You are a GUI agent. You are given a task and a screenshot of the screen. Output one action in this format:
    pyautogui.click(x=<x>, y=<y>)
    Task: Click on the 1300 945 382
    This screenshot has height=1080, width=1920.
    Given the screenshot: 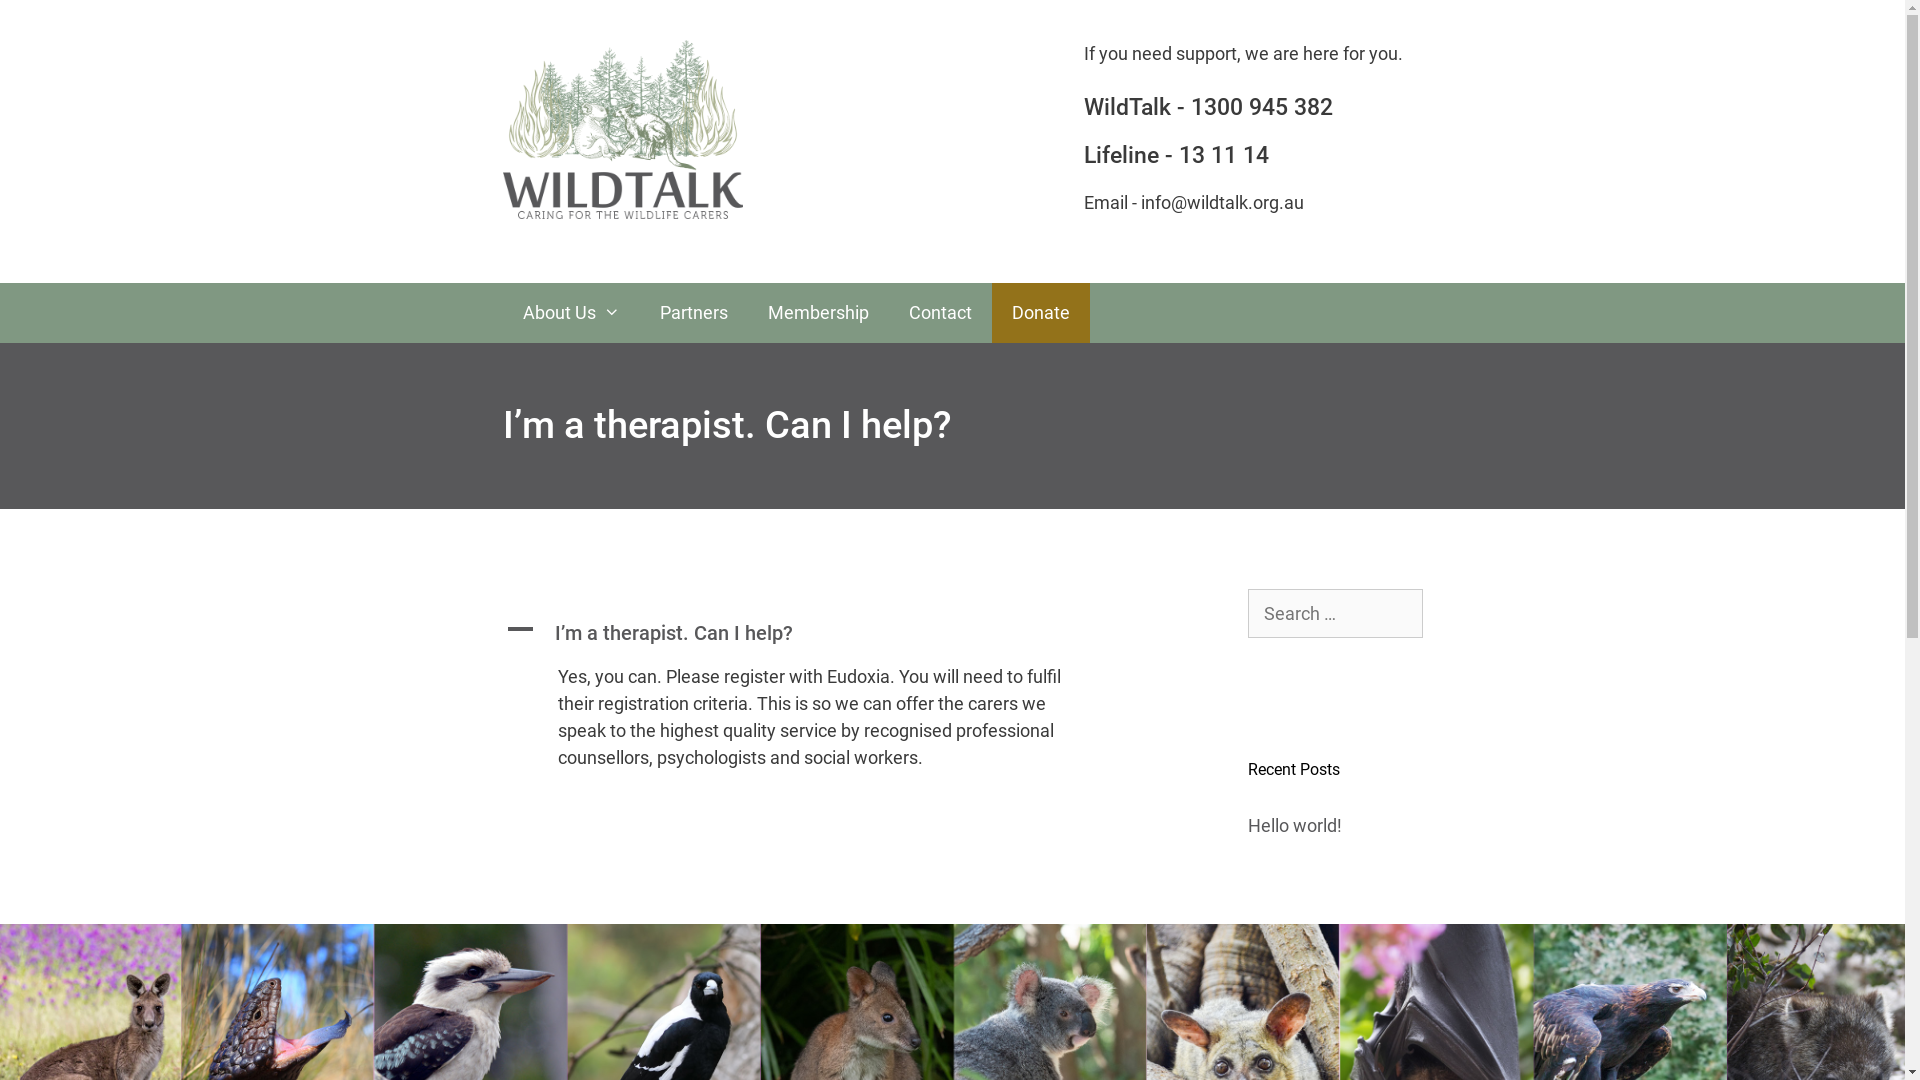 What is the action you would take?
    pyautogui.click(x=1261, y=108)
    